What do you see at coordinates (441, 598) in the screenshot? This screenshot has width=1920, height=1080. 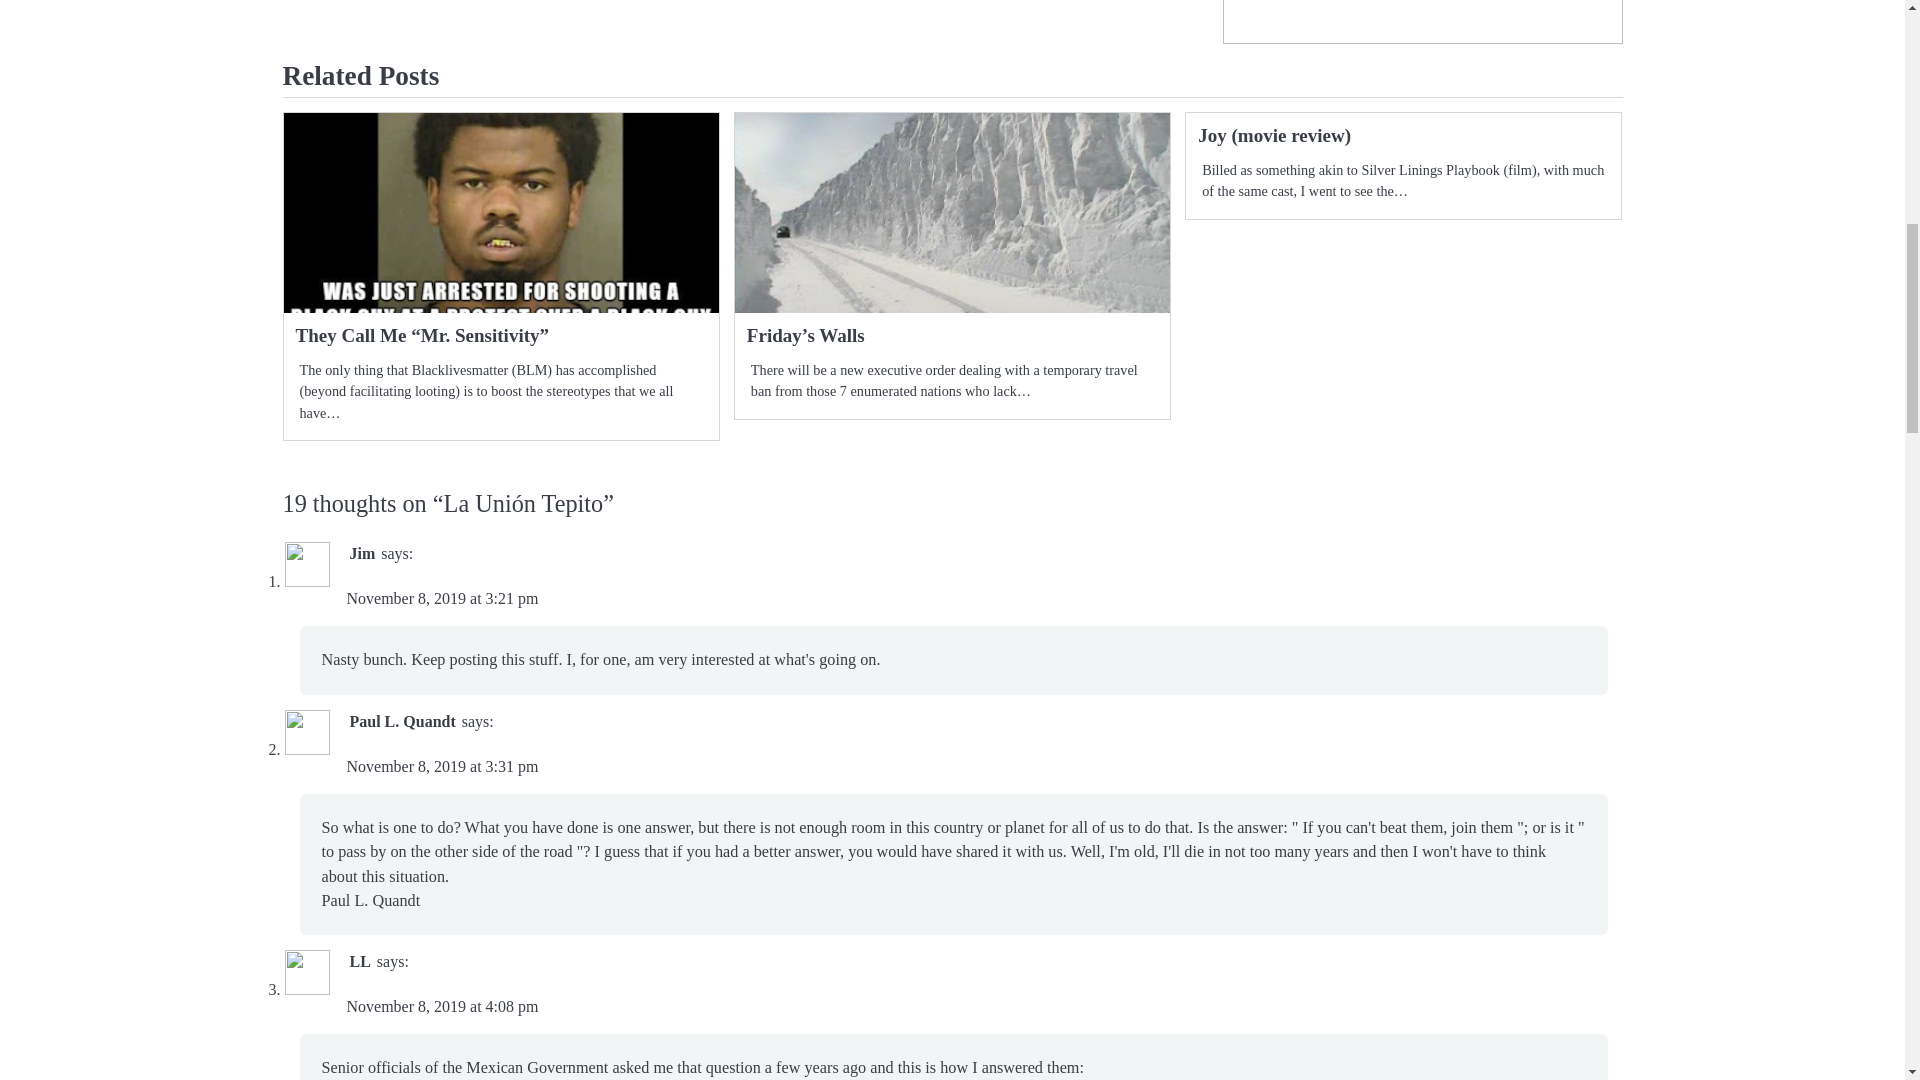 I see `November 8, 2019 at 3:21 pm` at bounding box center [441, 598].